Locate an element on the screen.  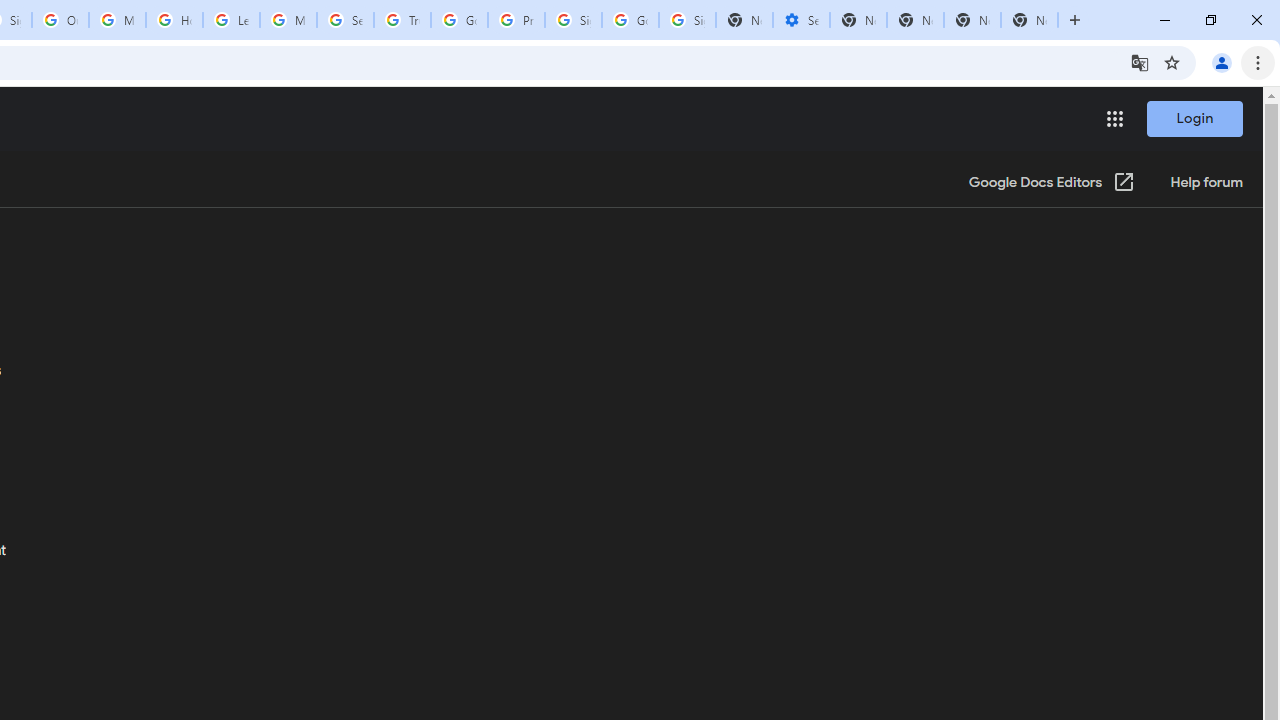
Google Cybersecurity Innovations - Google Safety Center is located at coordinates (630, 20).